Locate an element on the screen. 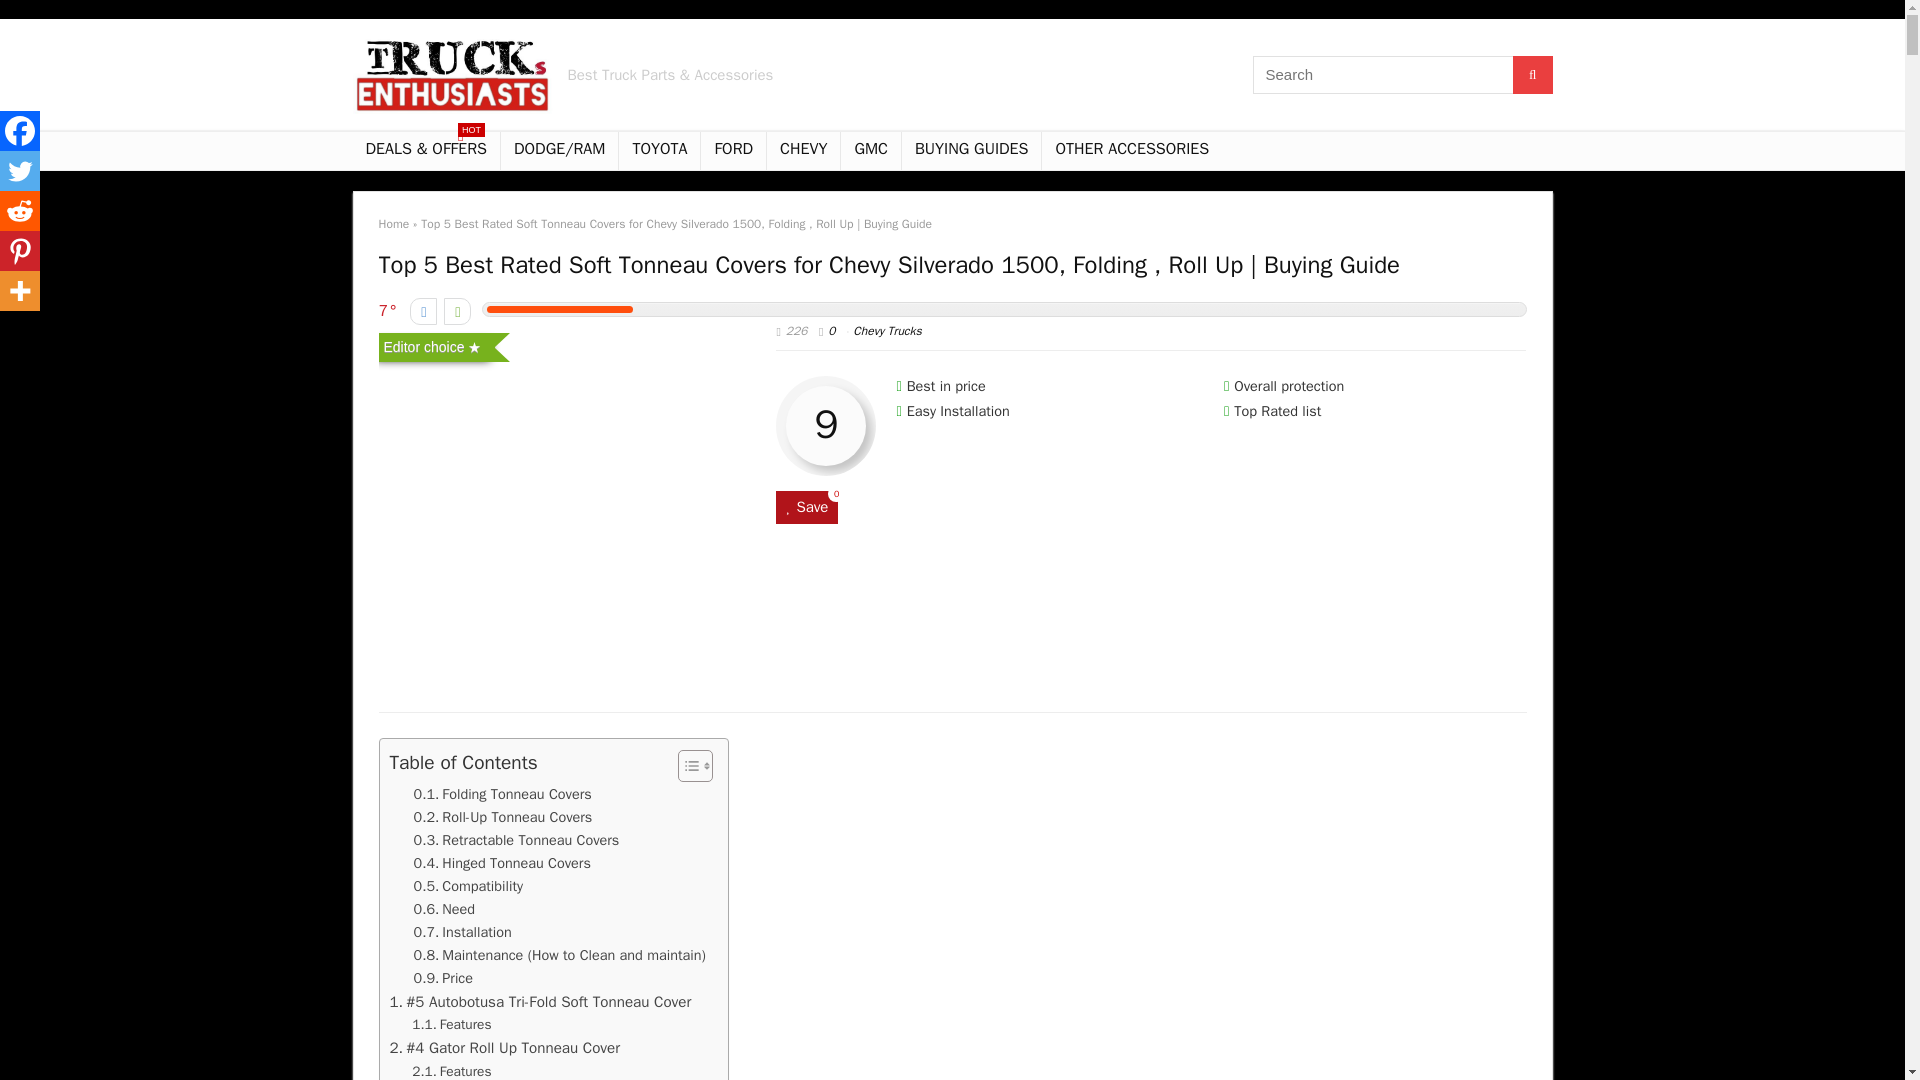 The image size is (1920, 1080). Folding Tonneau Covers is located at coordinates (502, 794).